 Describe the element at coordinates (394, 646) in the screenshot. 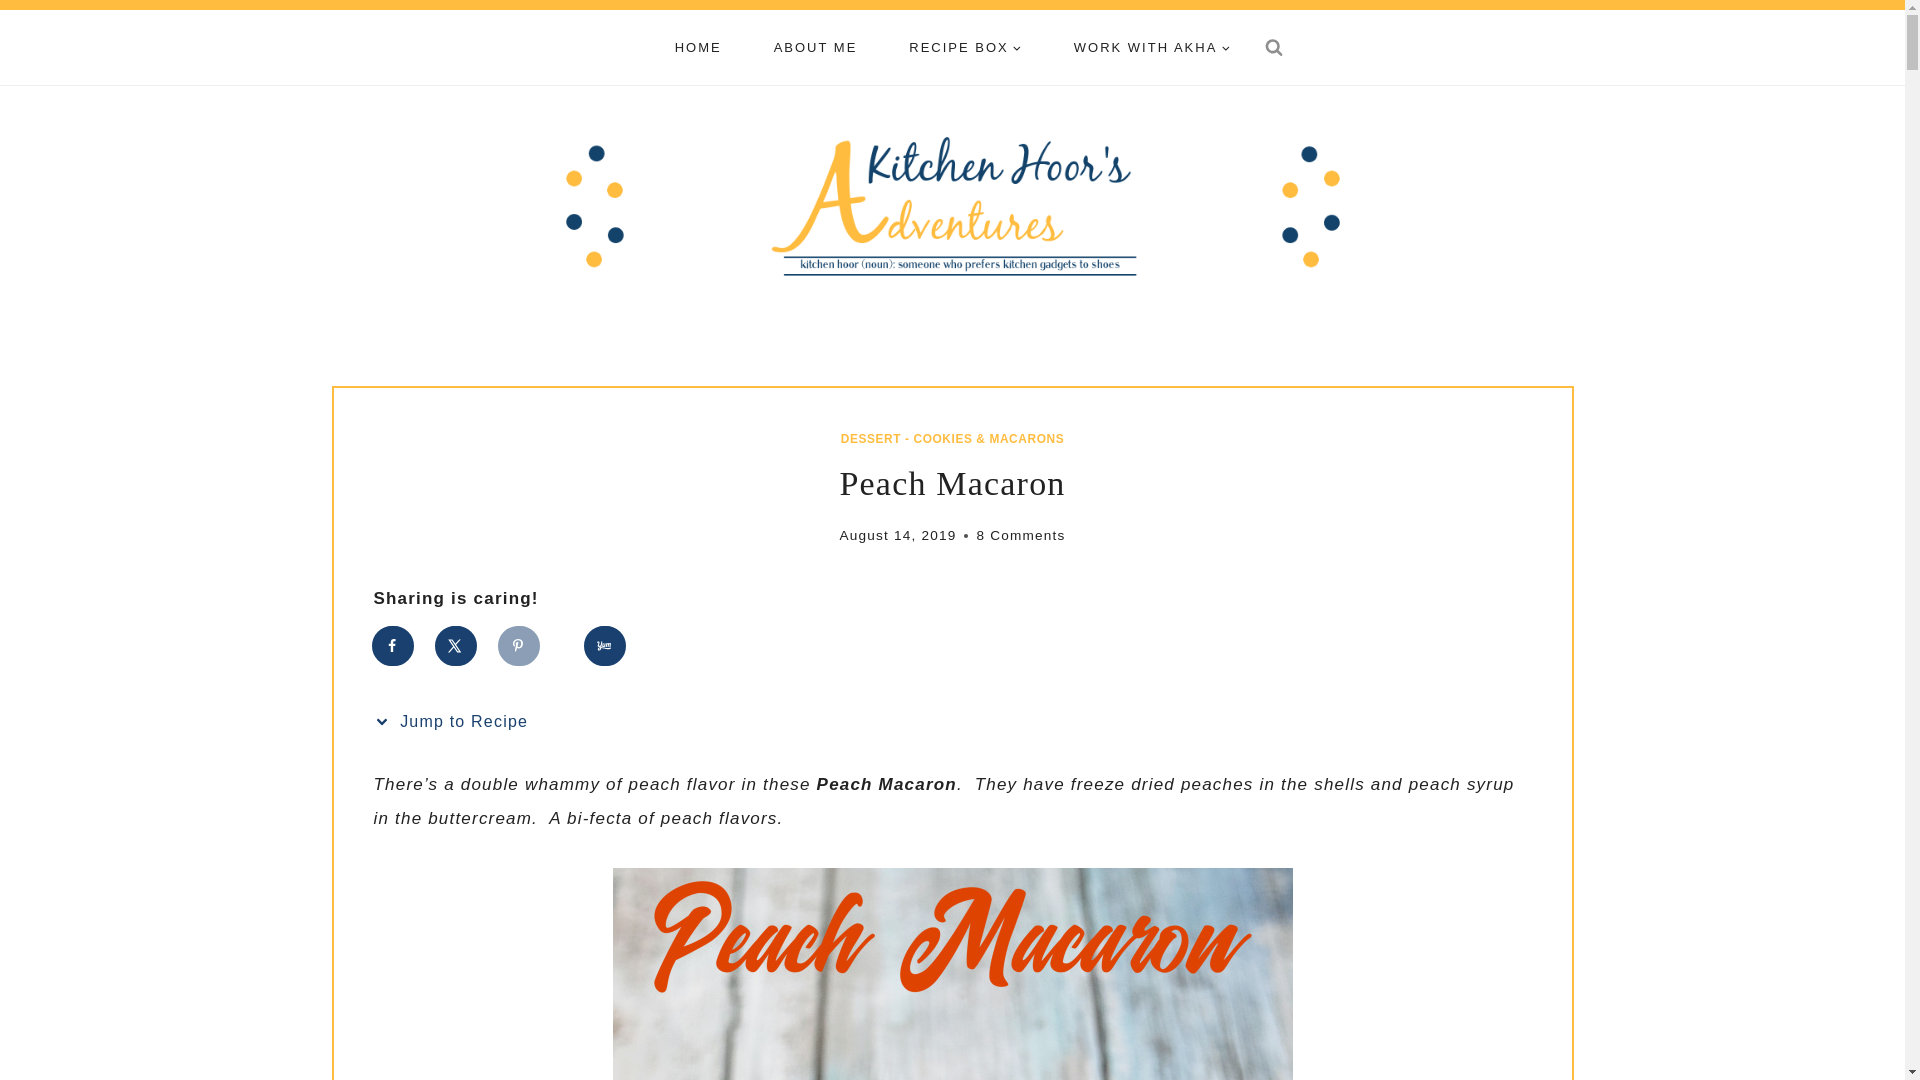

I see `Share on Facebook` at that location.